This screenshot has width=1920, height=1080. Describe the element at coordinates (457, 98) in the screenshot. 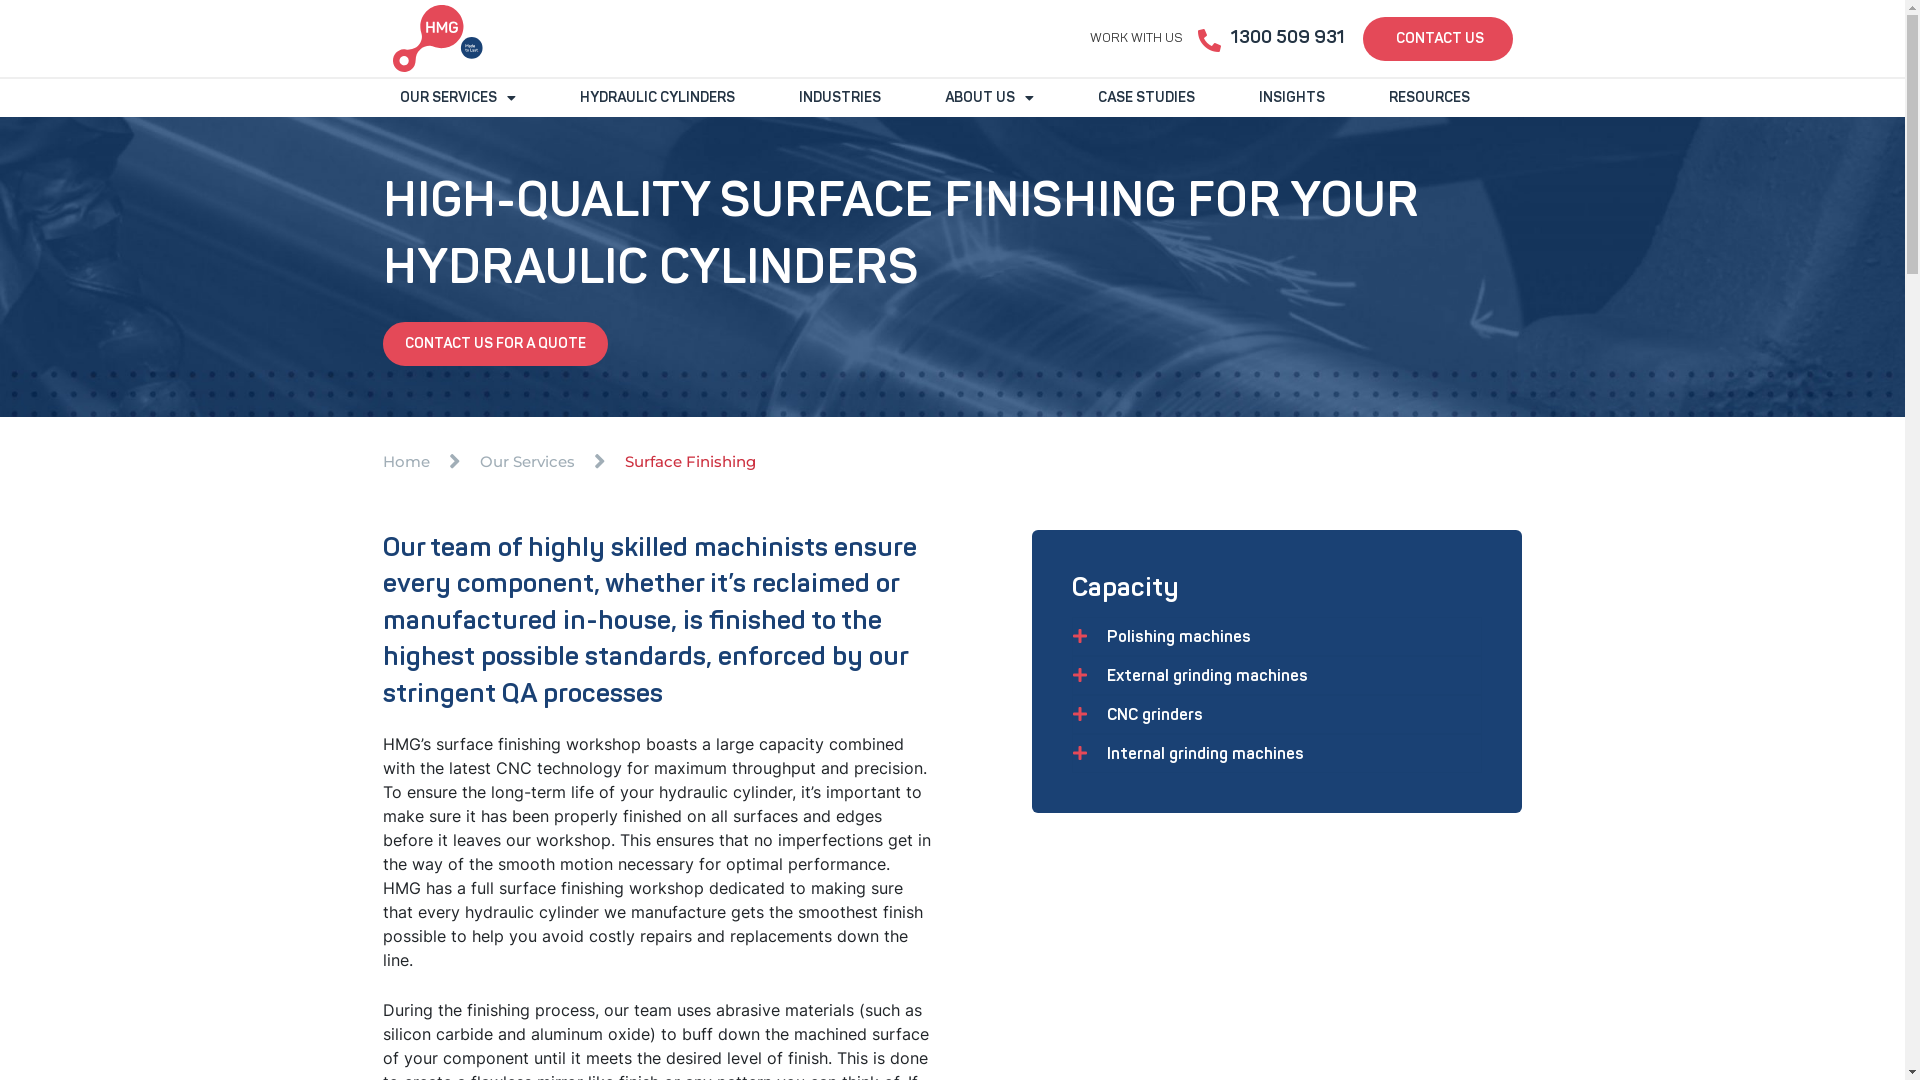

I see `OUR SERVICES` at that location.